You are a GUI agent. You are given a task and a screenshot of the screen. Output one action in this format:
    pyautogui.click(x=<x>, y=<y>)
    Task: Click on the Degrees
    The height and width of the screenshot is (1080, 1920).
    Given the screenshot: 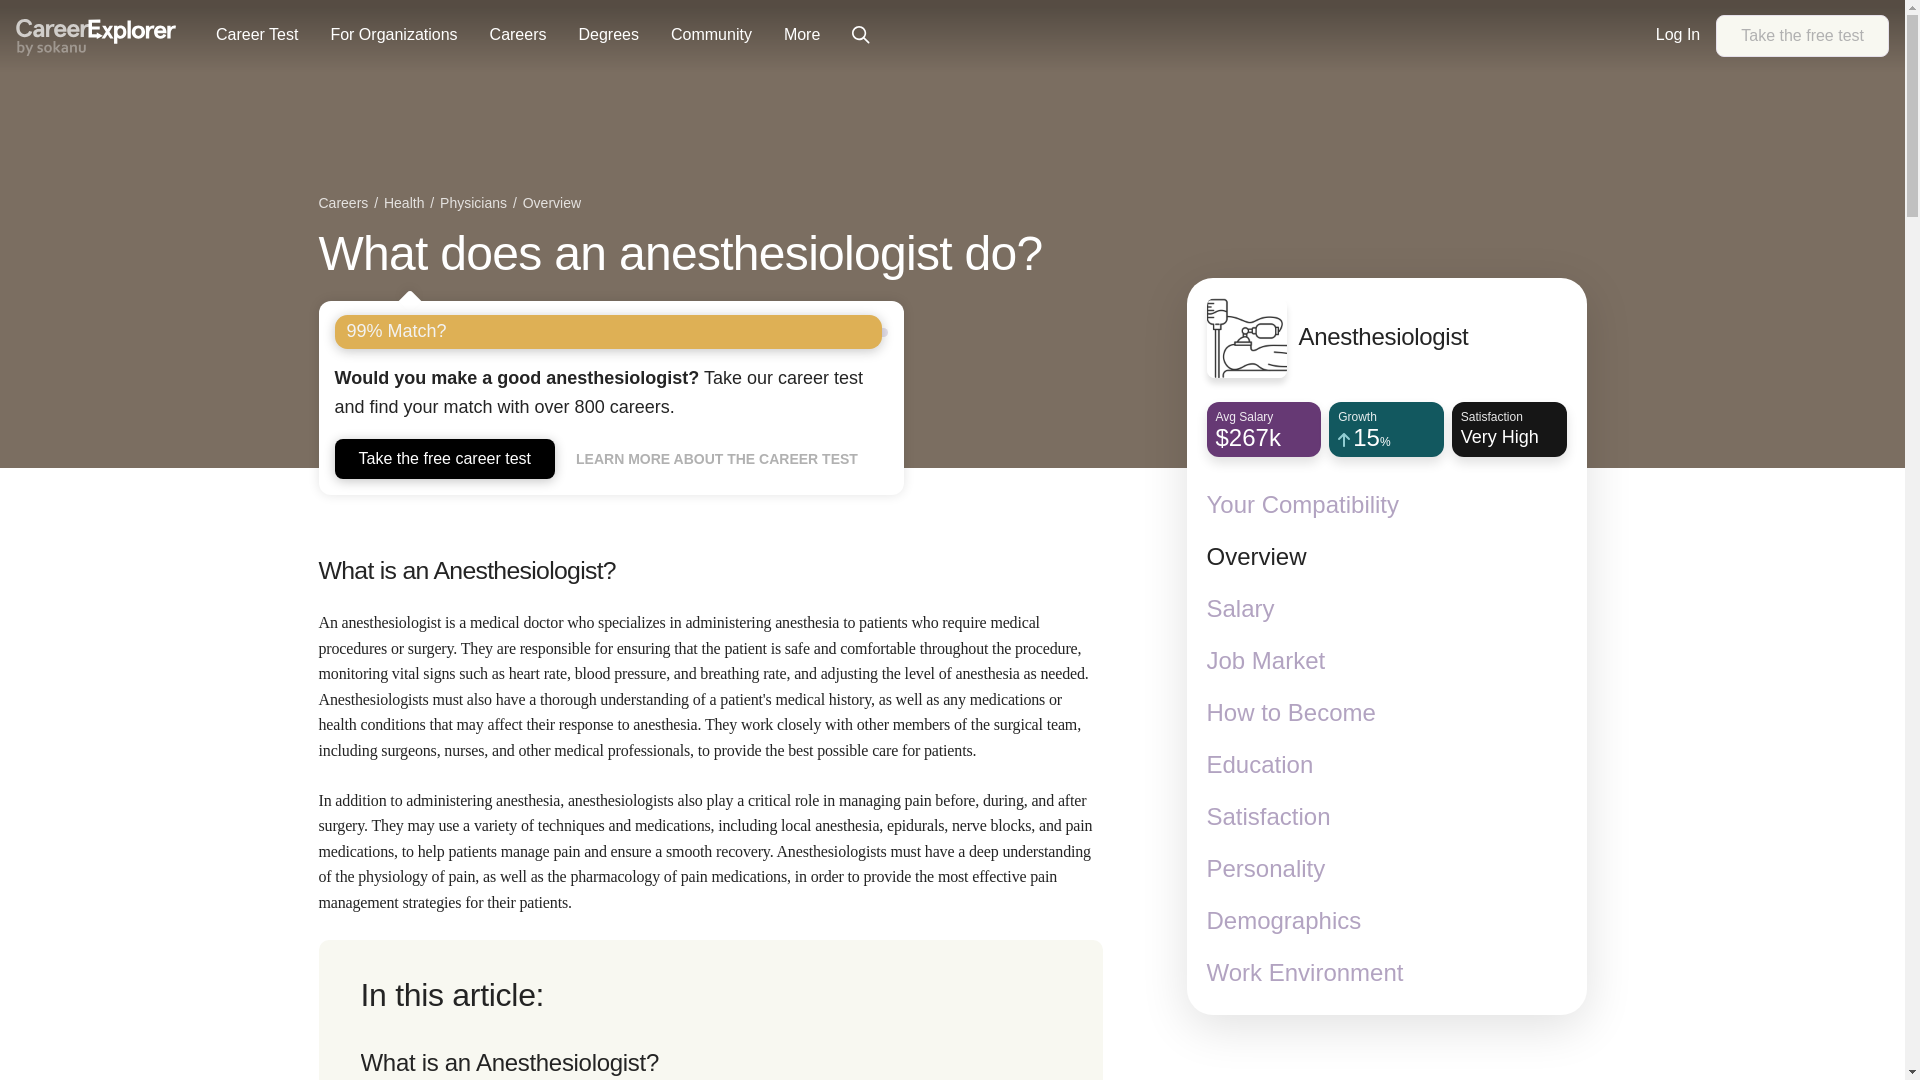 What is the action you would take?
    pyautogui.click(x=1802, y=36)
    